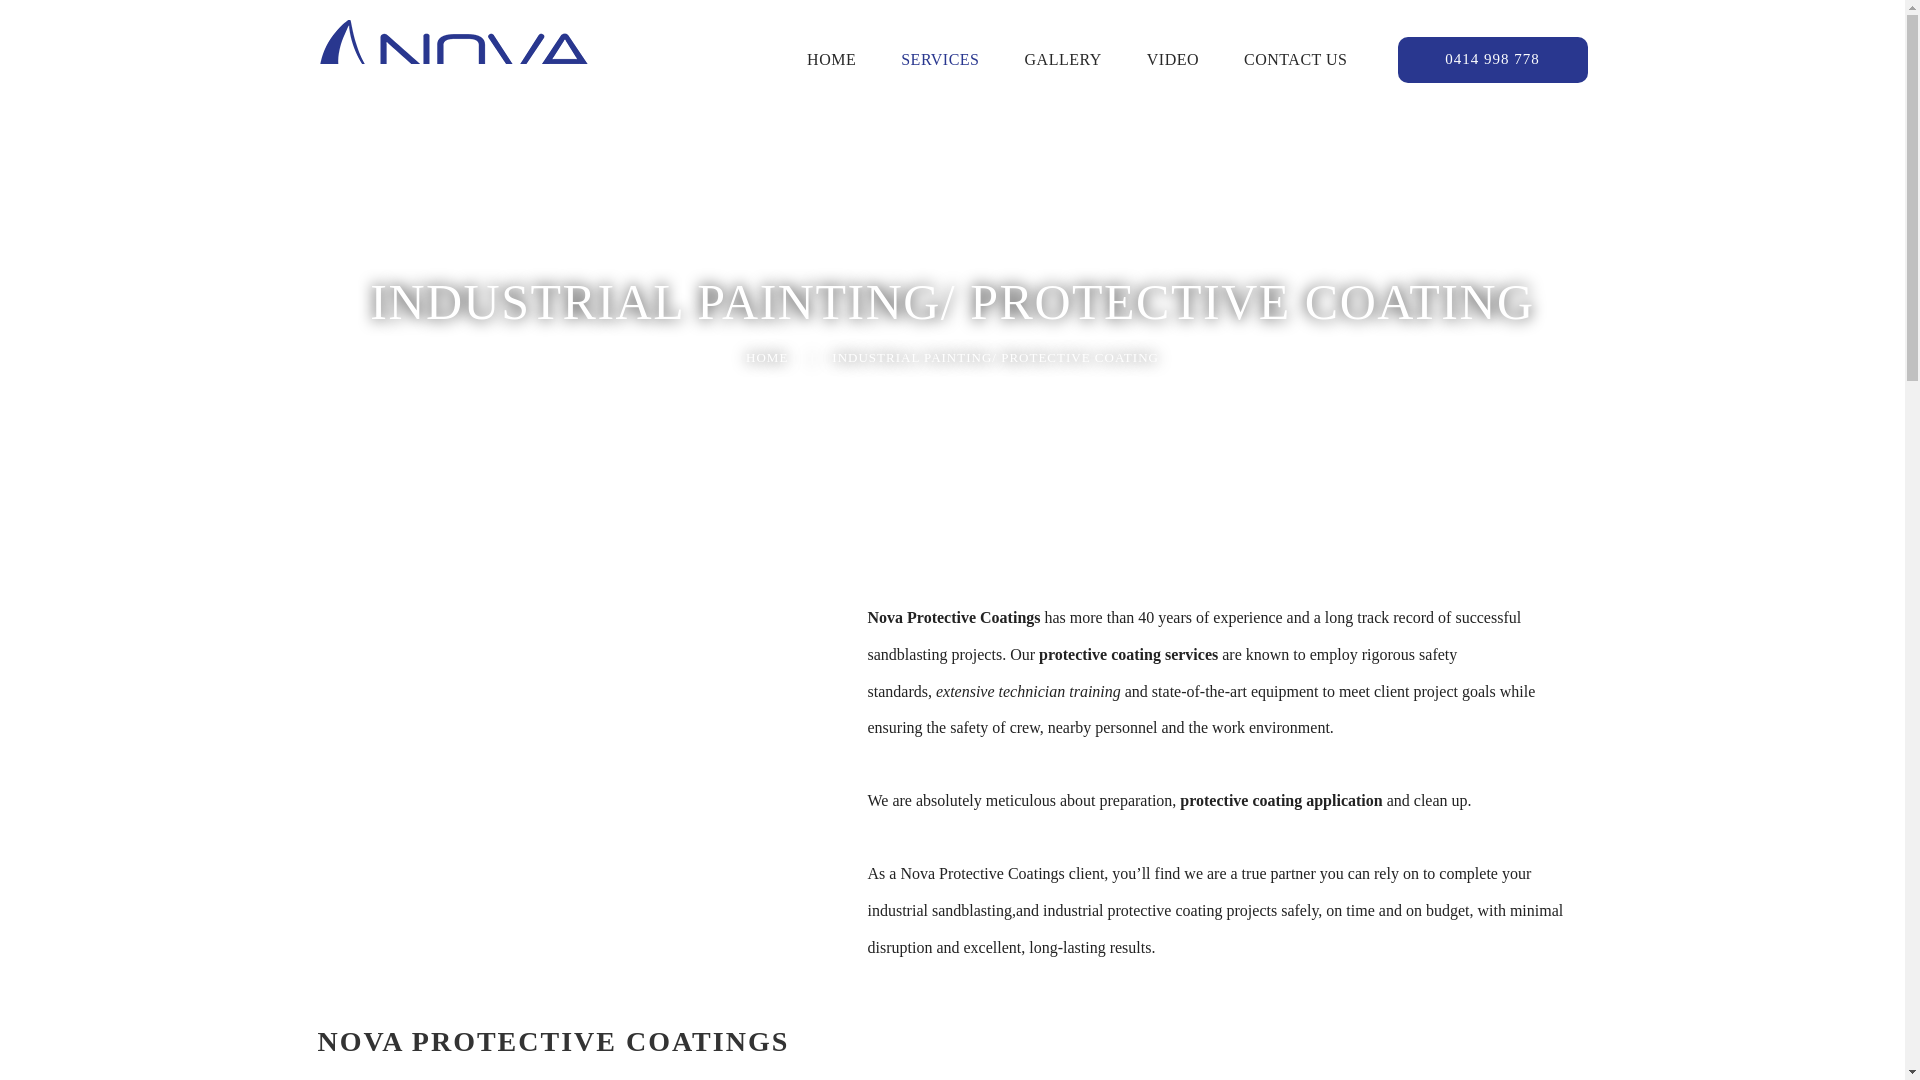 This screenshot has width=1920, height=1080. What do you see at coordinates (831, 60) in the screenshot?
I see `HOME` at bounding box center [831, 60].